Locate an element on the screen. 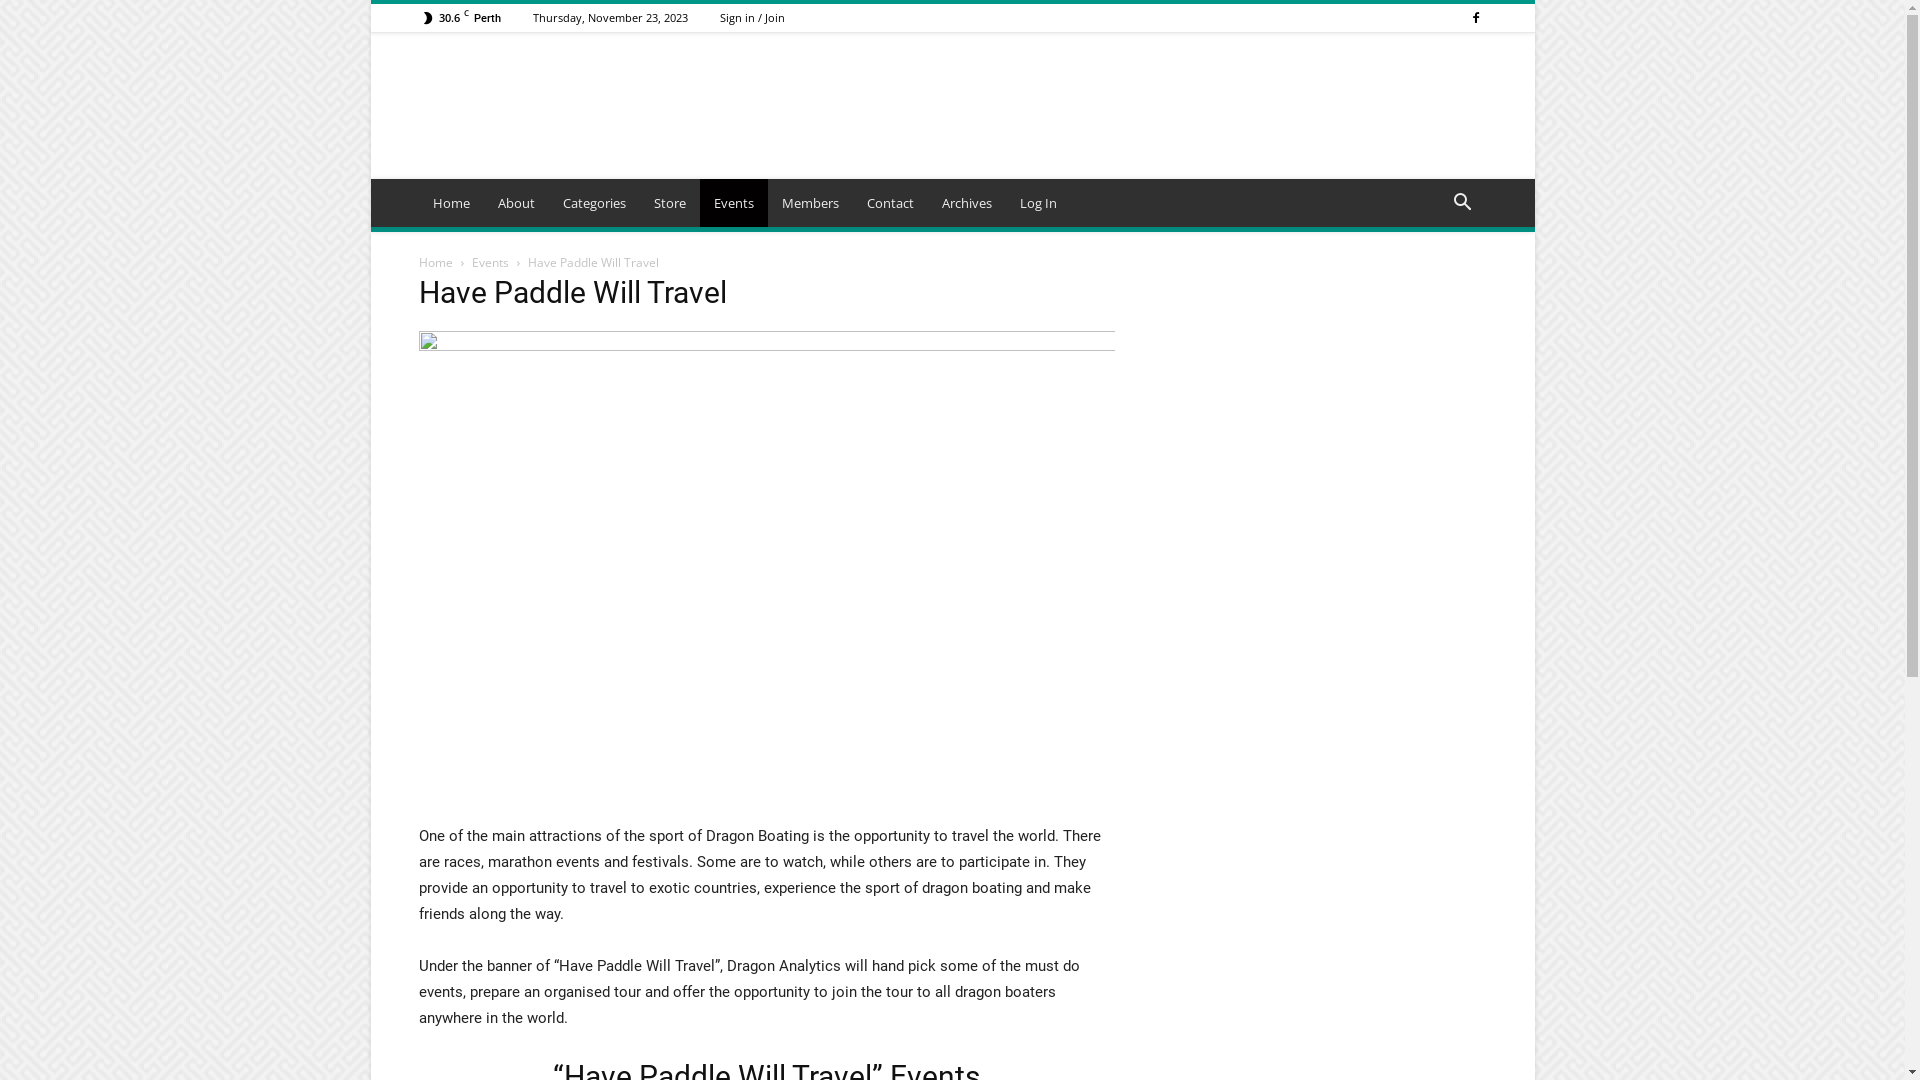 This screenshot has width=1920, height=1080. Members is located at coordinates (810, 203).